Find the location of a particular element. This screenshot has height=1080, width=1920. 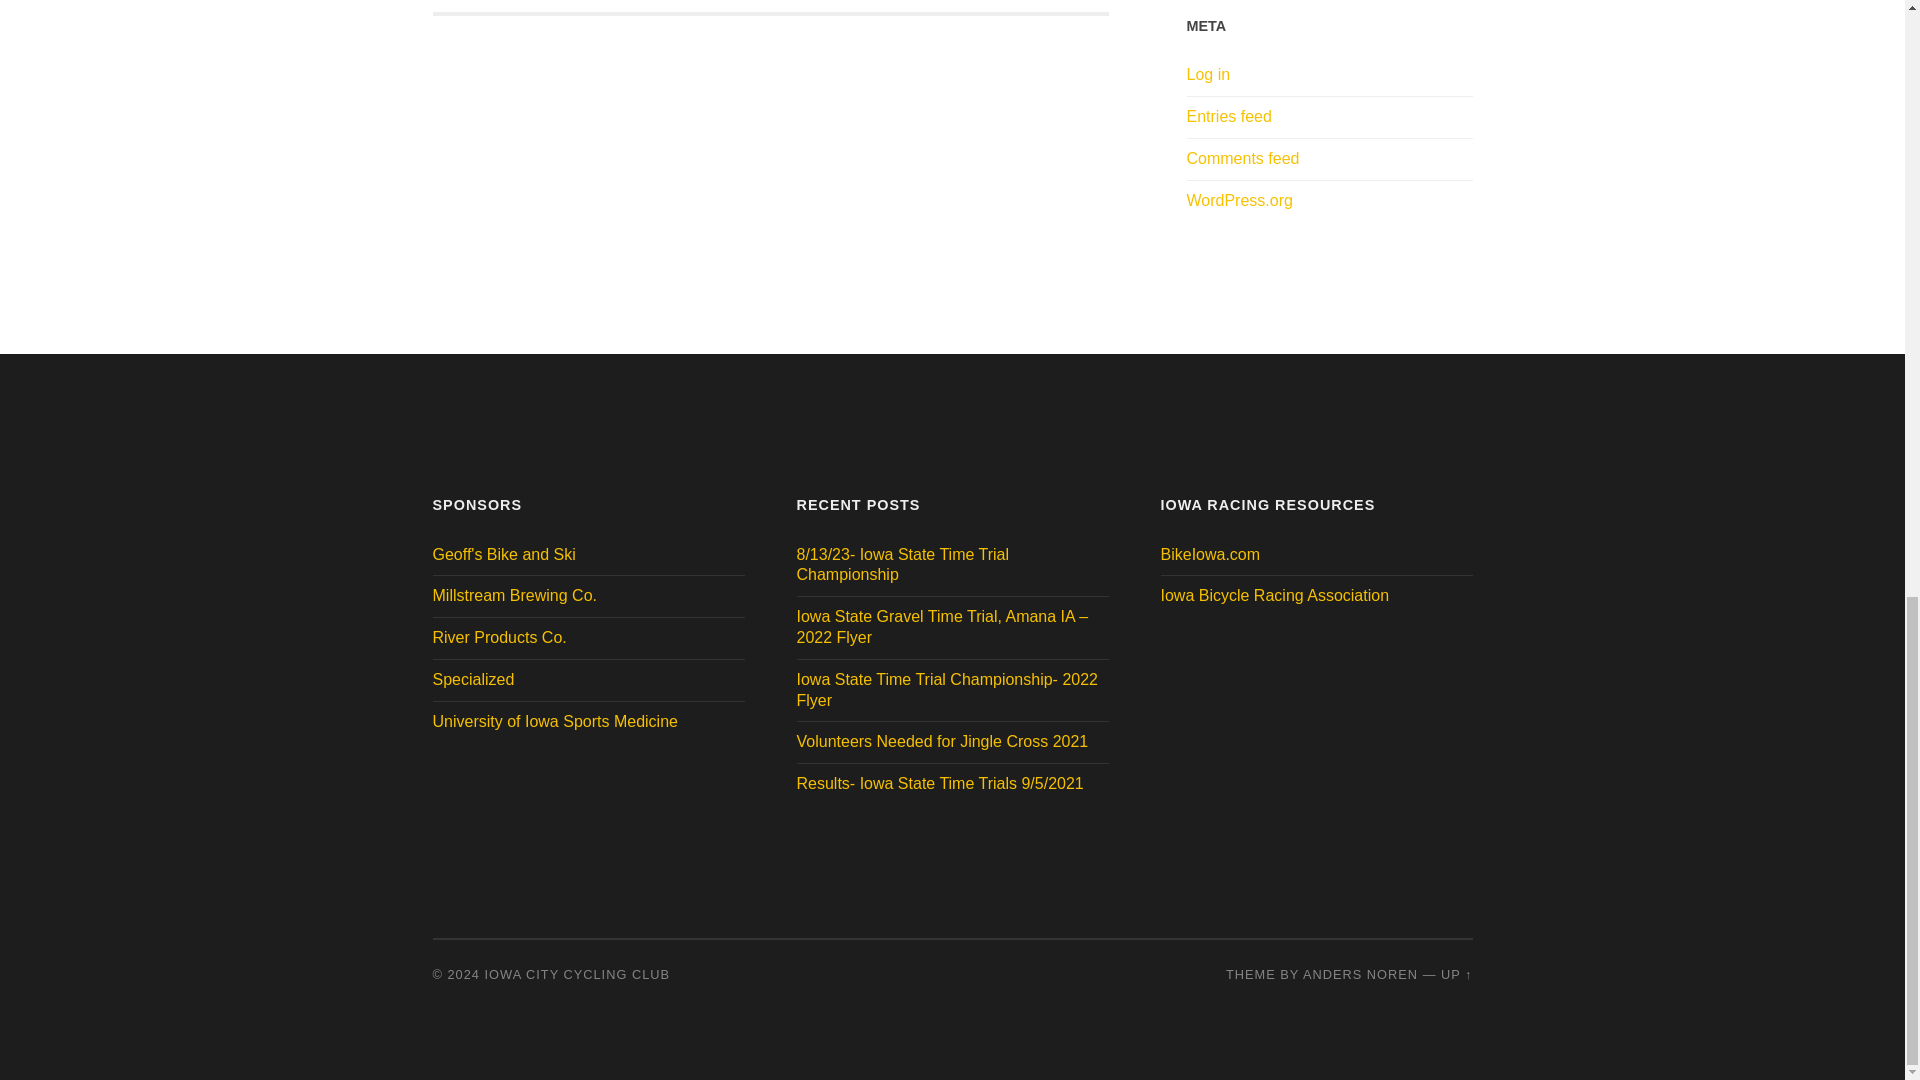

Millstream Brewing Co. is located at coordinates (514, 595).